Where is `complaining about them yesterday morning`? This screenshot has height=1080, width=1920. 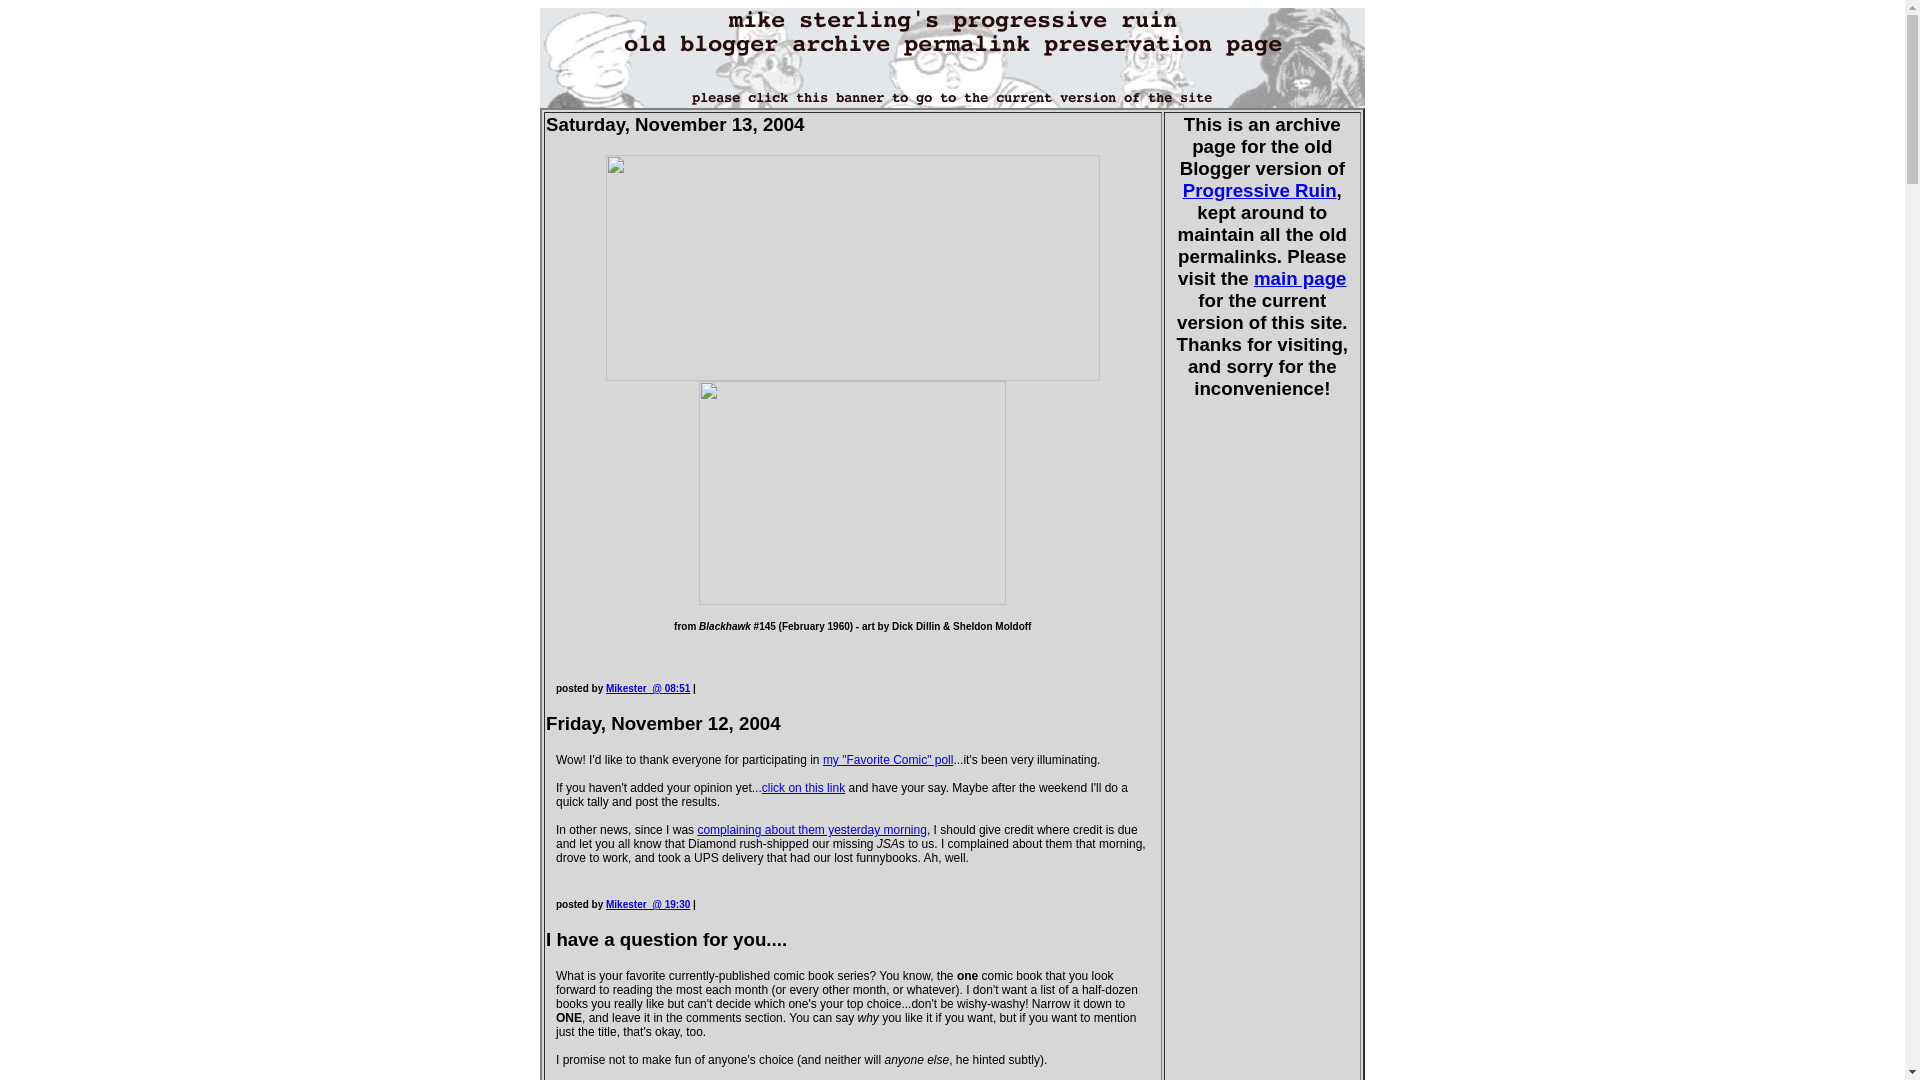
complaining about them yesterday morning is located at coordinates (810, 830).